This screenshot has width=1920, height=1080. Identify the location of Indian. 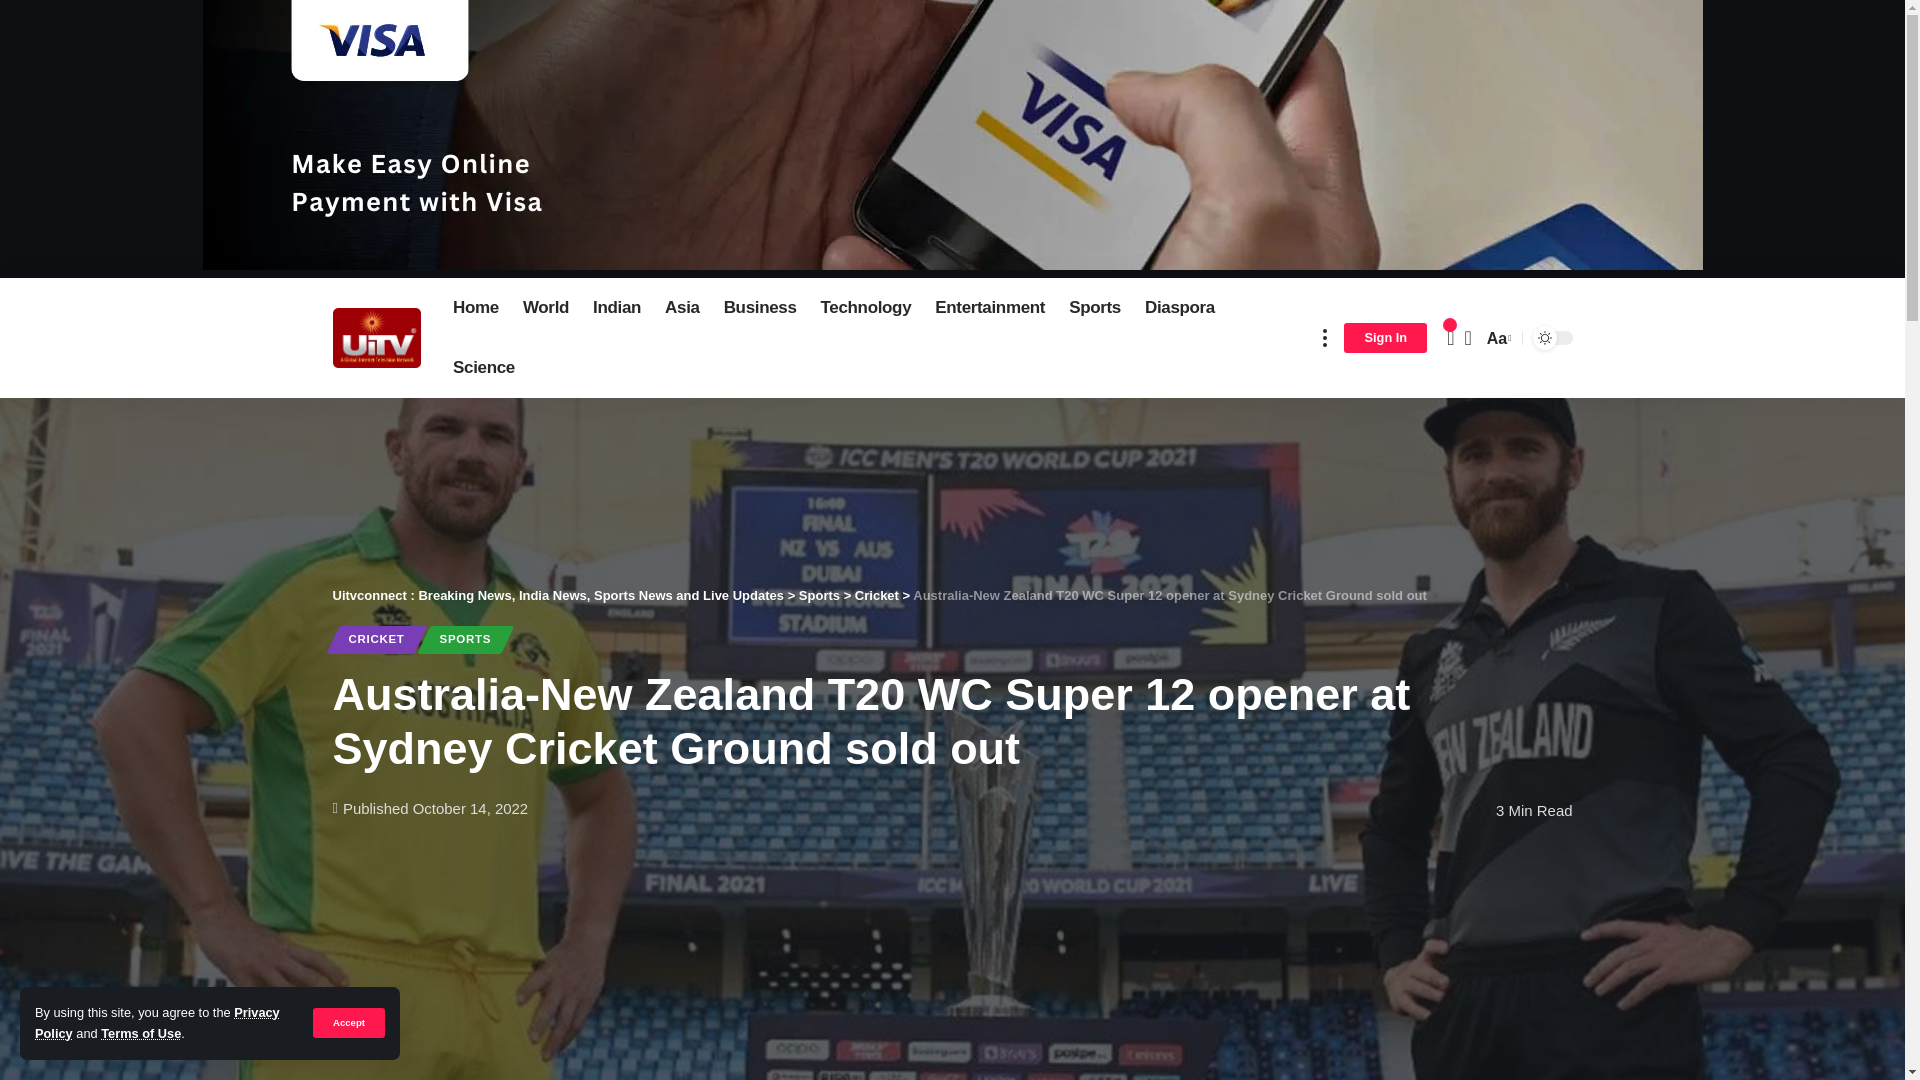
(616, 308).